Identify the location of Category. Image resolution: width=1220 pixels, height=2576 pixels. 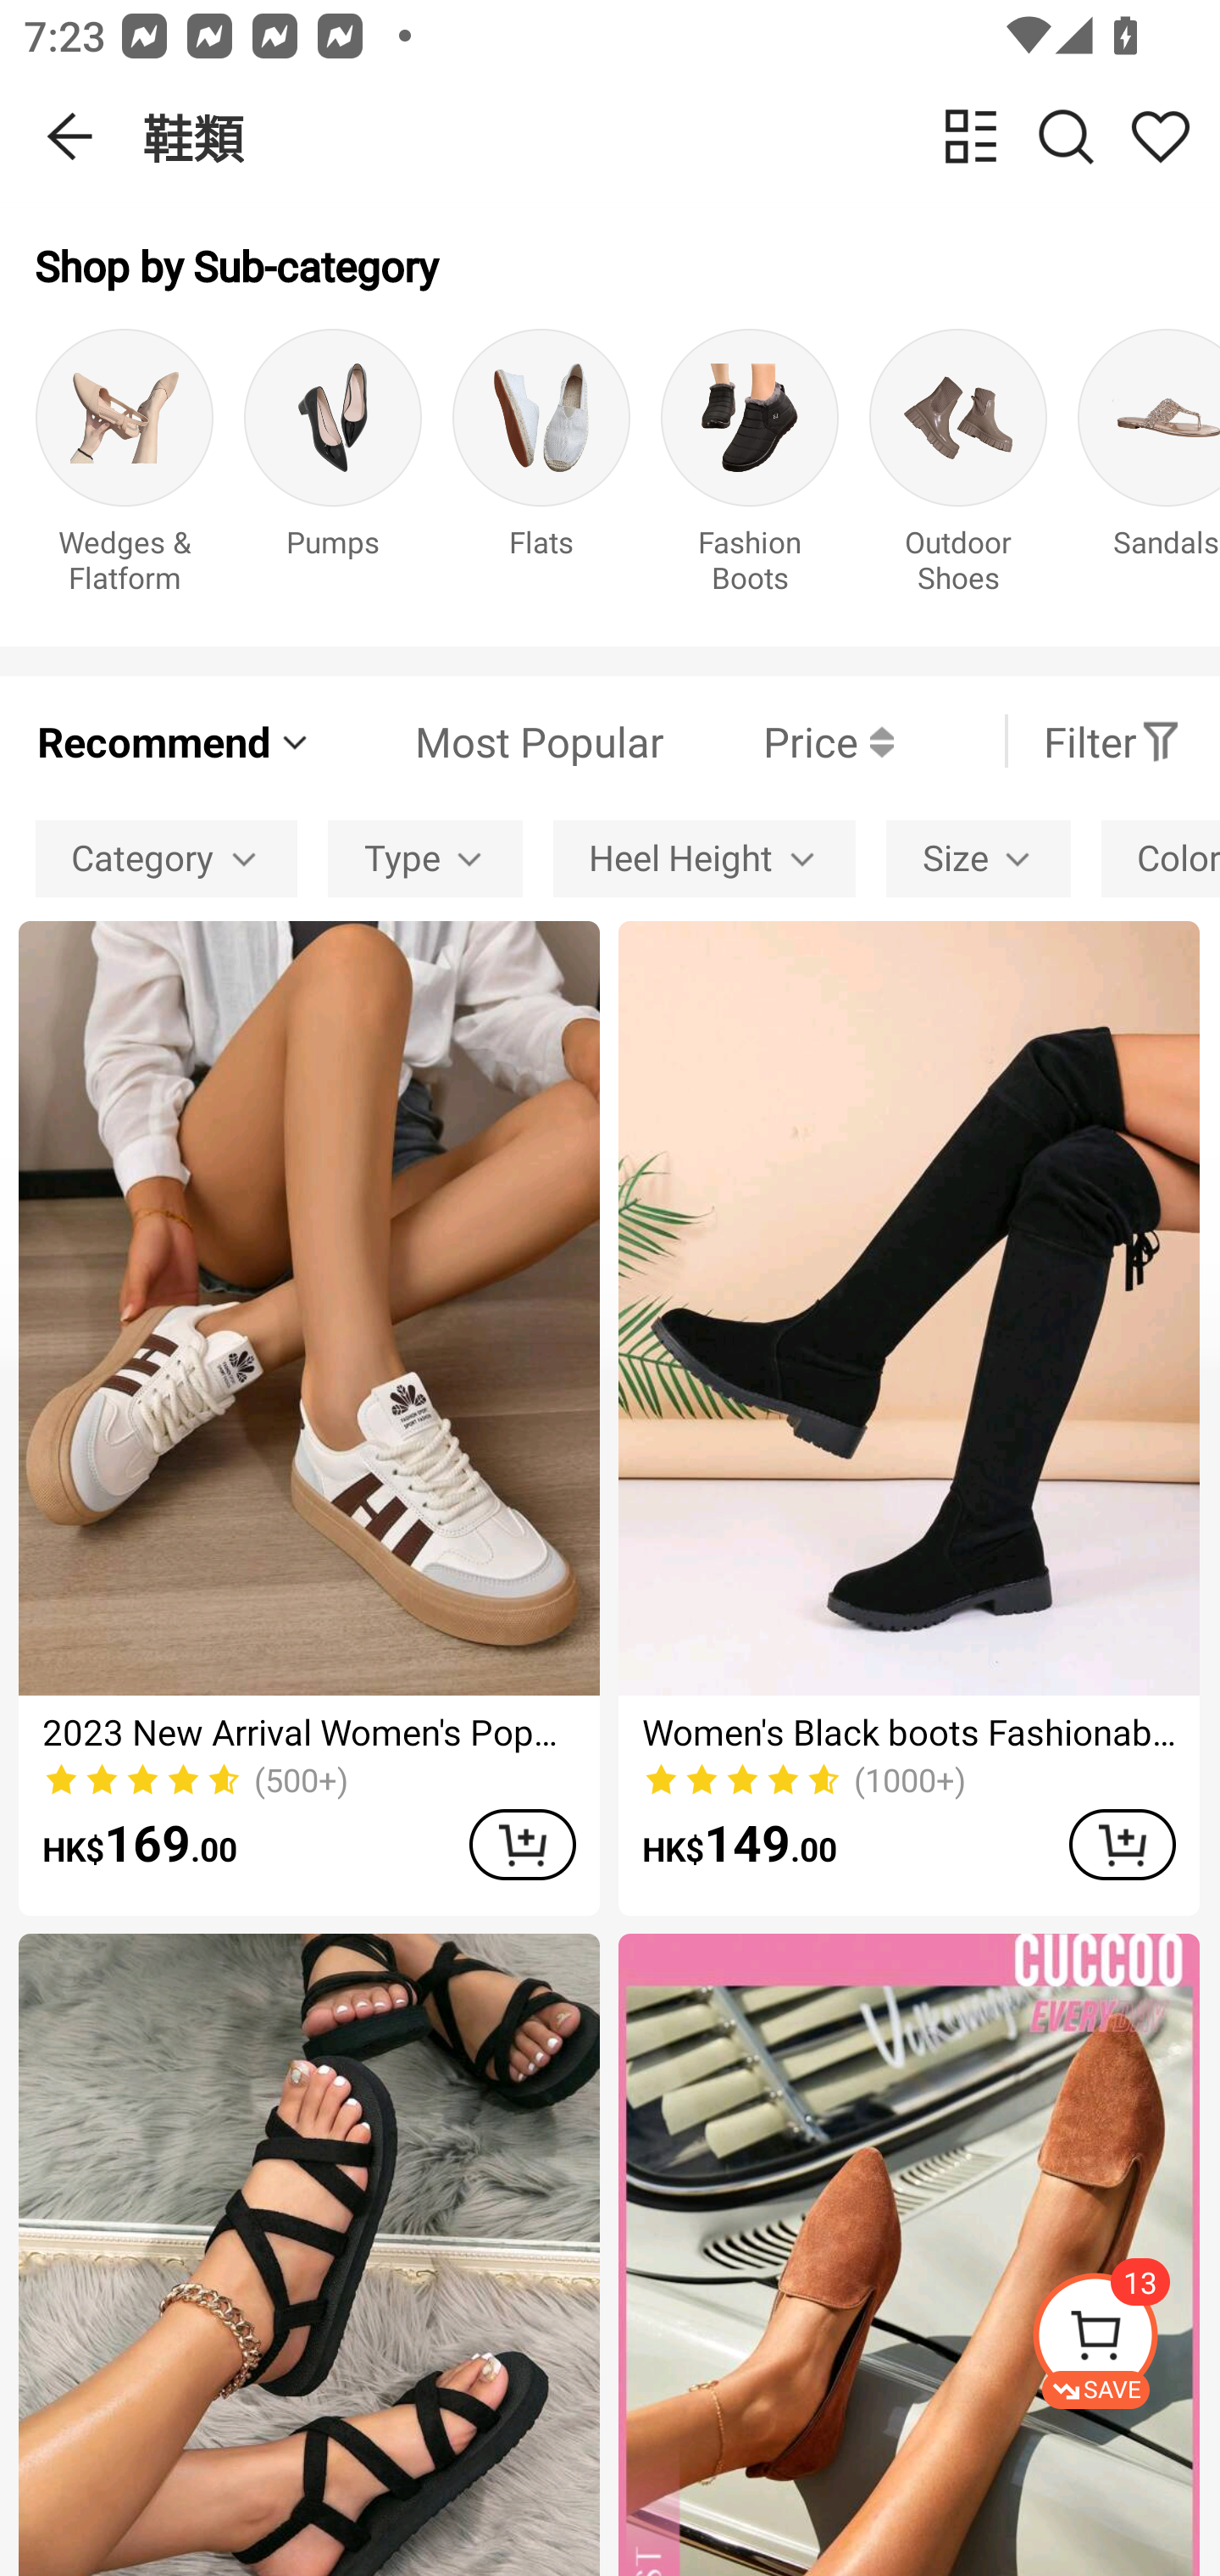
(166, 858).